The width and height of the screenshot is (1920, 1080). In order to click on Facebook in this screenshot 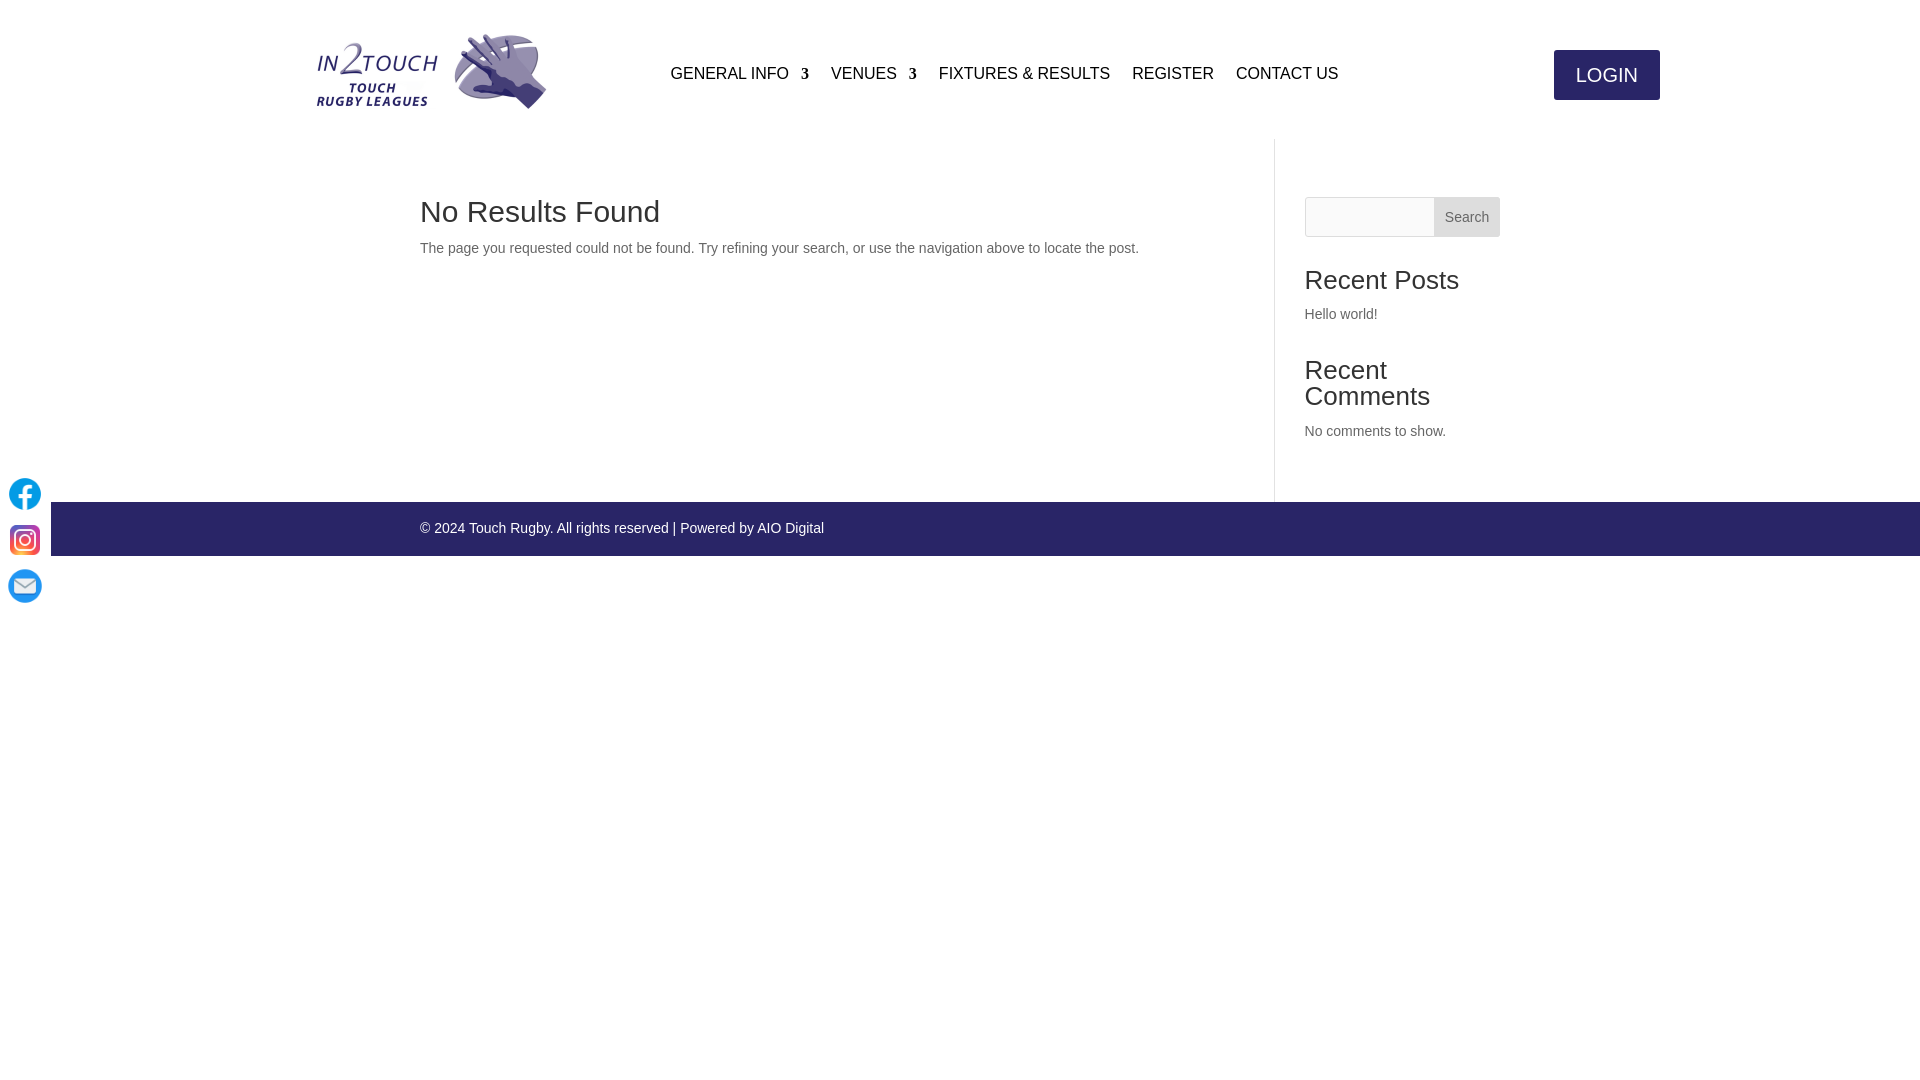, I will do `click(24, 494)`.